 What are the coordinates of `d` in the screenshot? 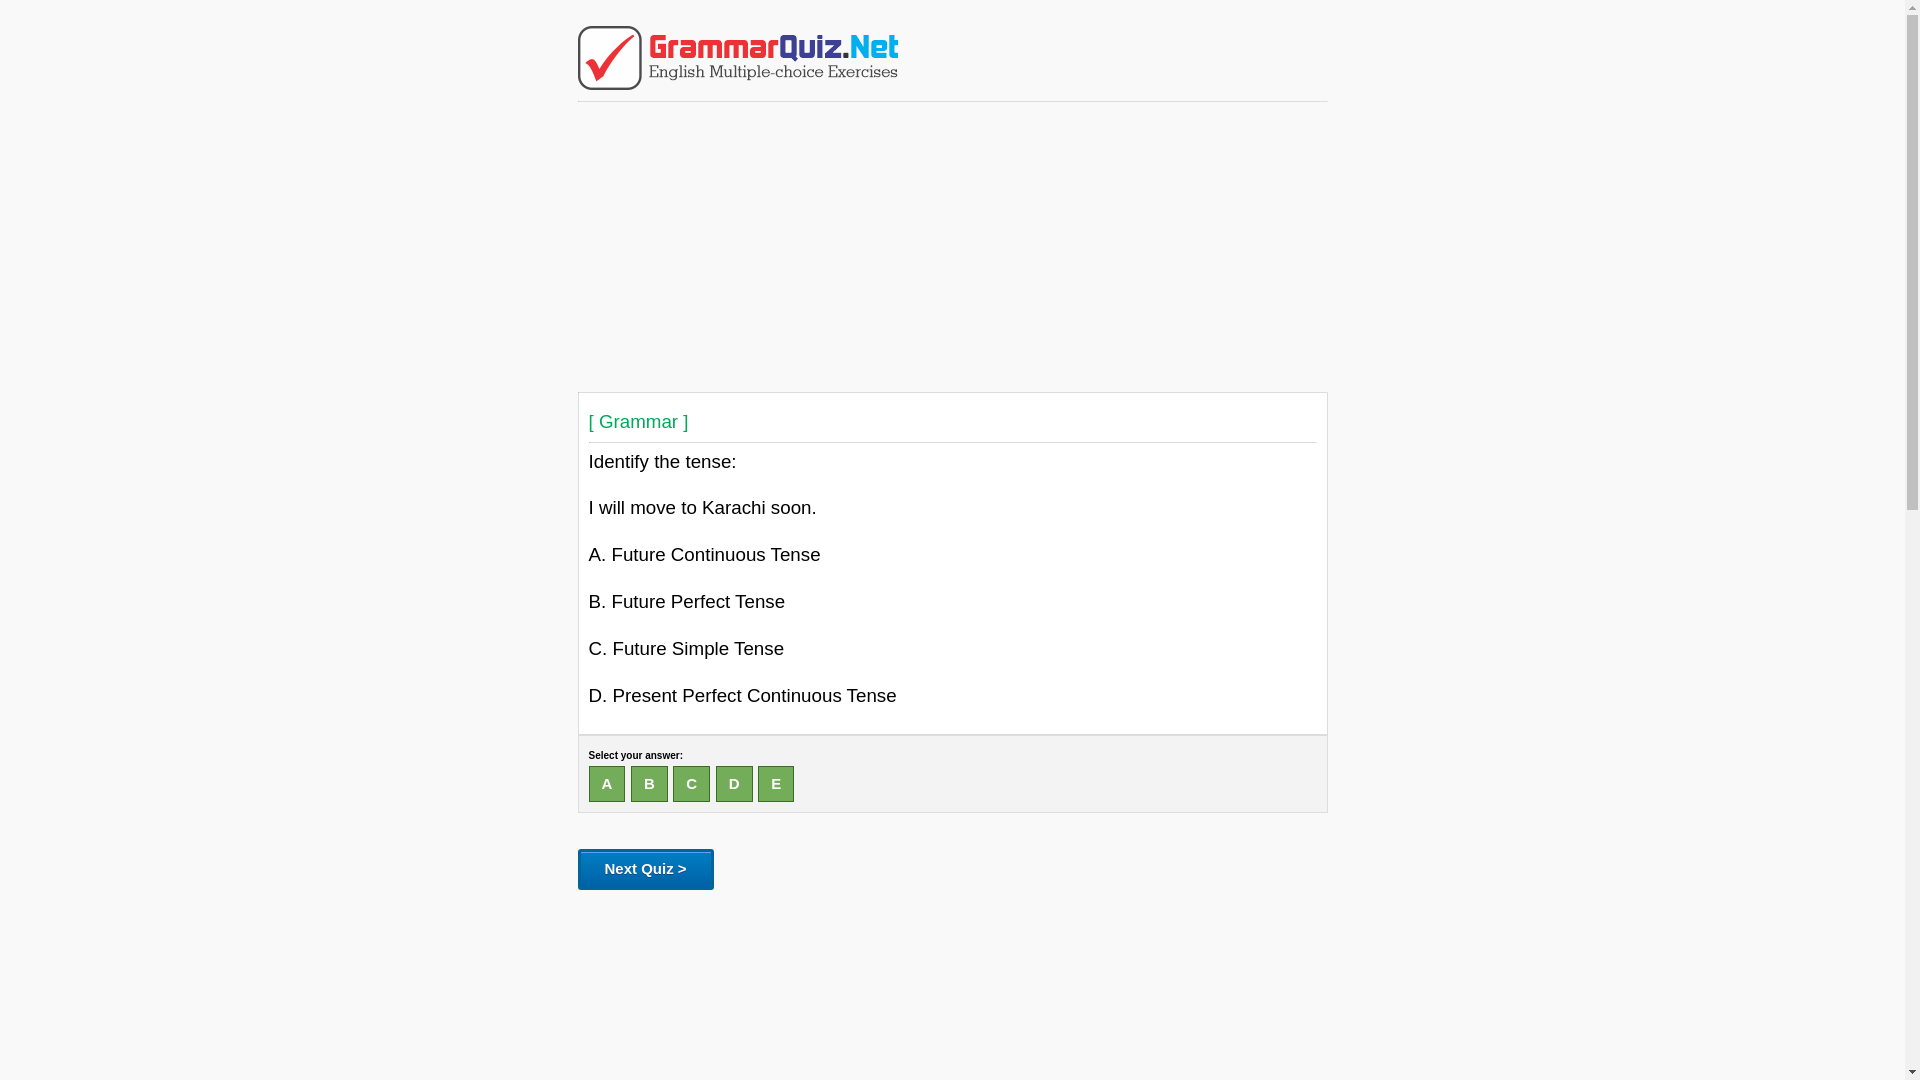 It's located at (734, 784).